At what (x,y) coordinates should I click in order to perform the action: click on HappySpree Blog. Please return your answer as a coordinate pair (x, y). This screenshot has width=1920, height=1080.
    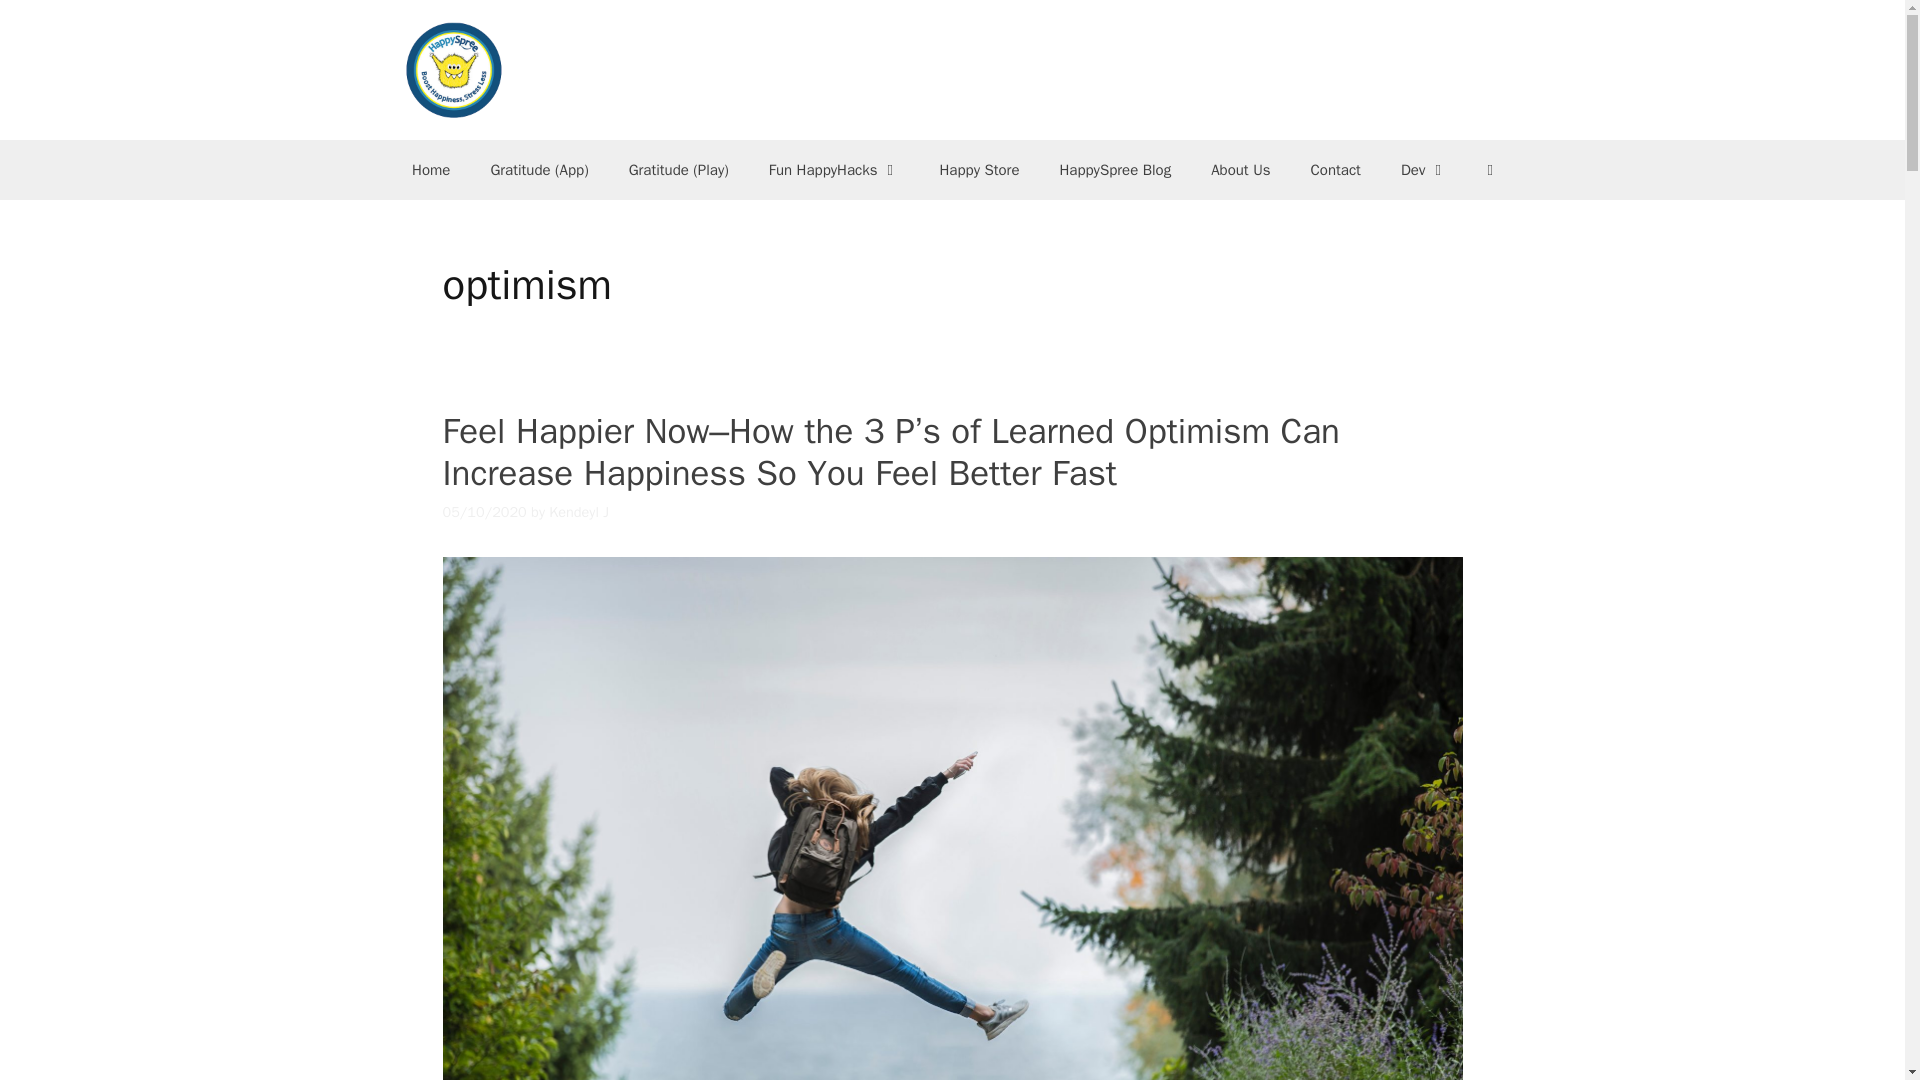
    Looking at the image, I should click on (1114, 170).